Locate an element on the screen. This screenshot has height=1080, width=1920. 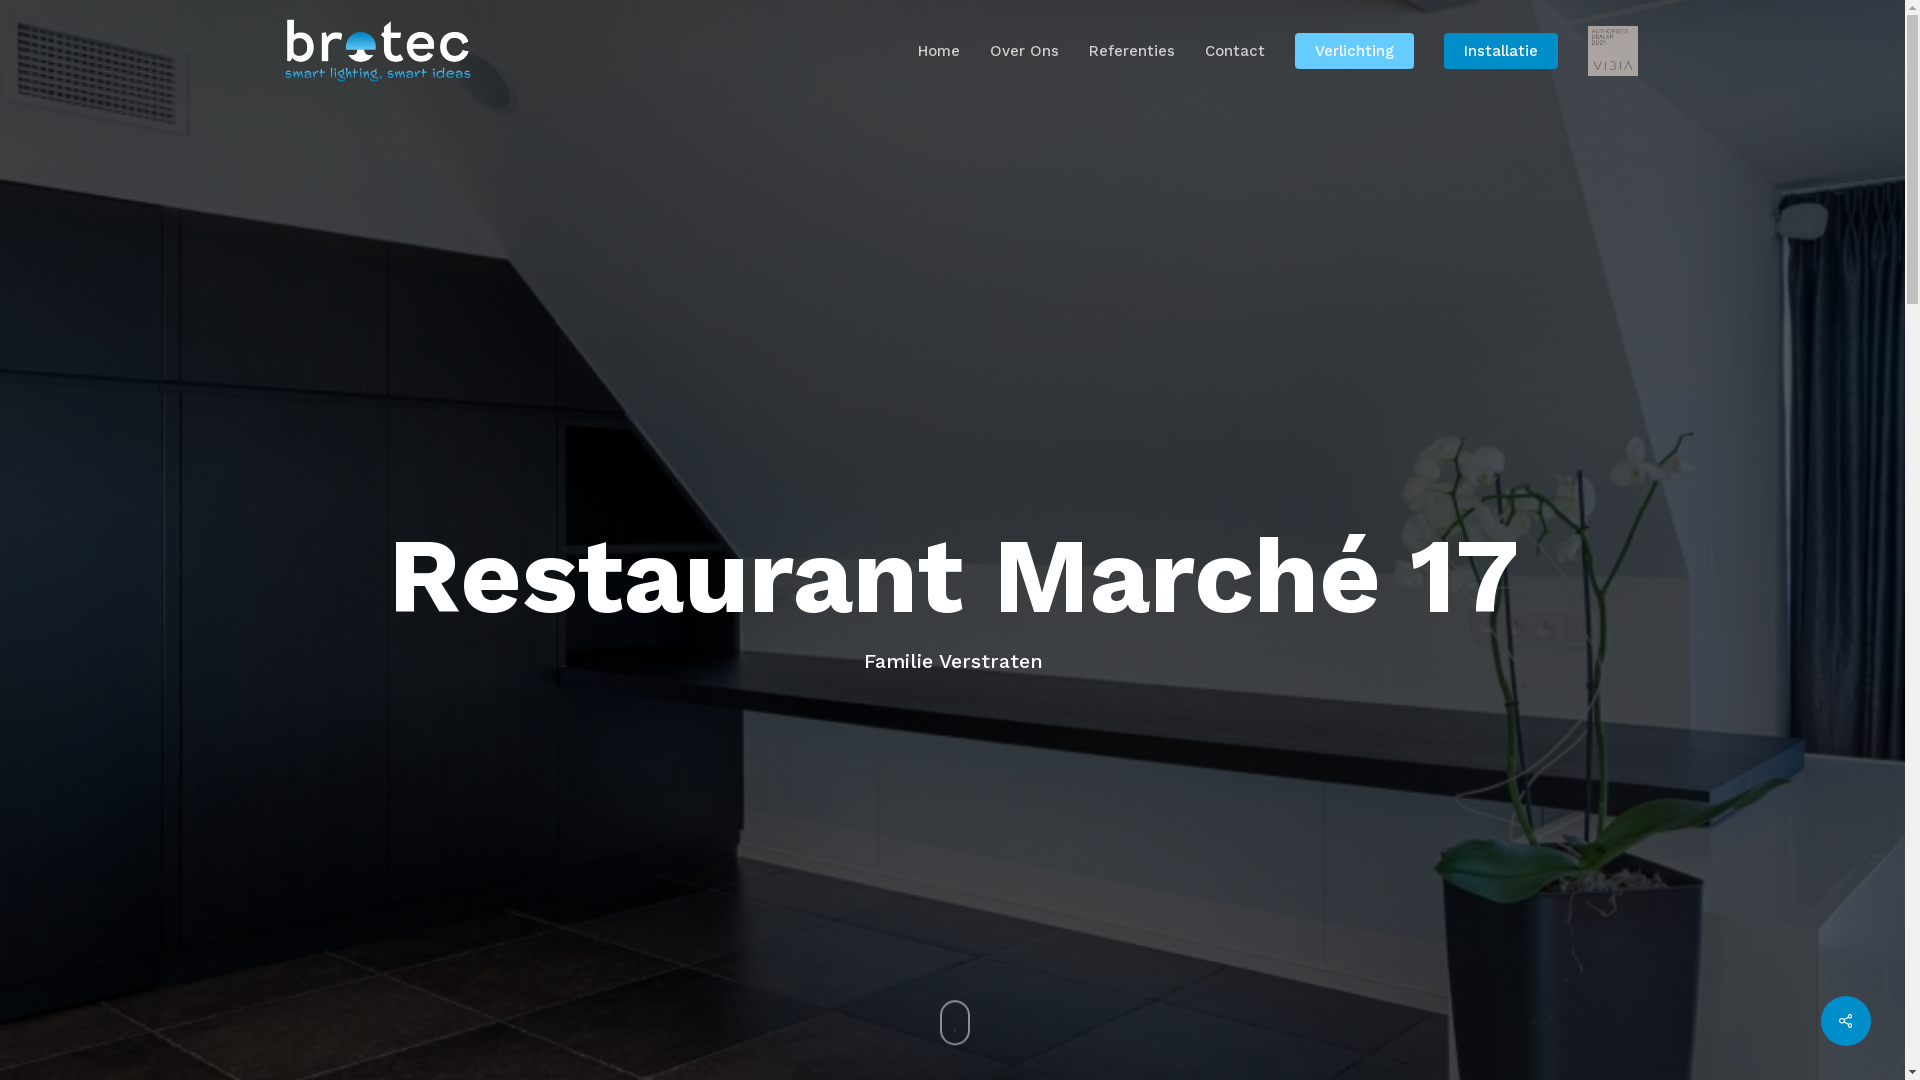
Home is located at coordinates (939, 51).